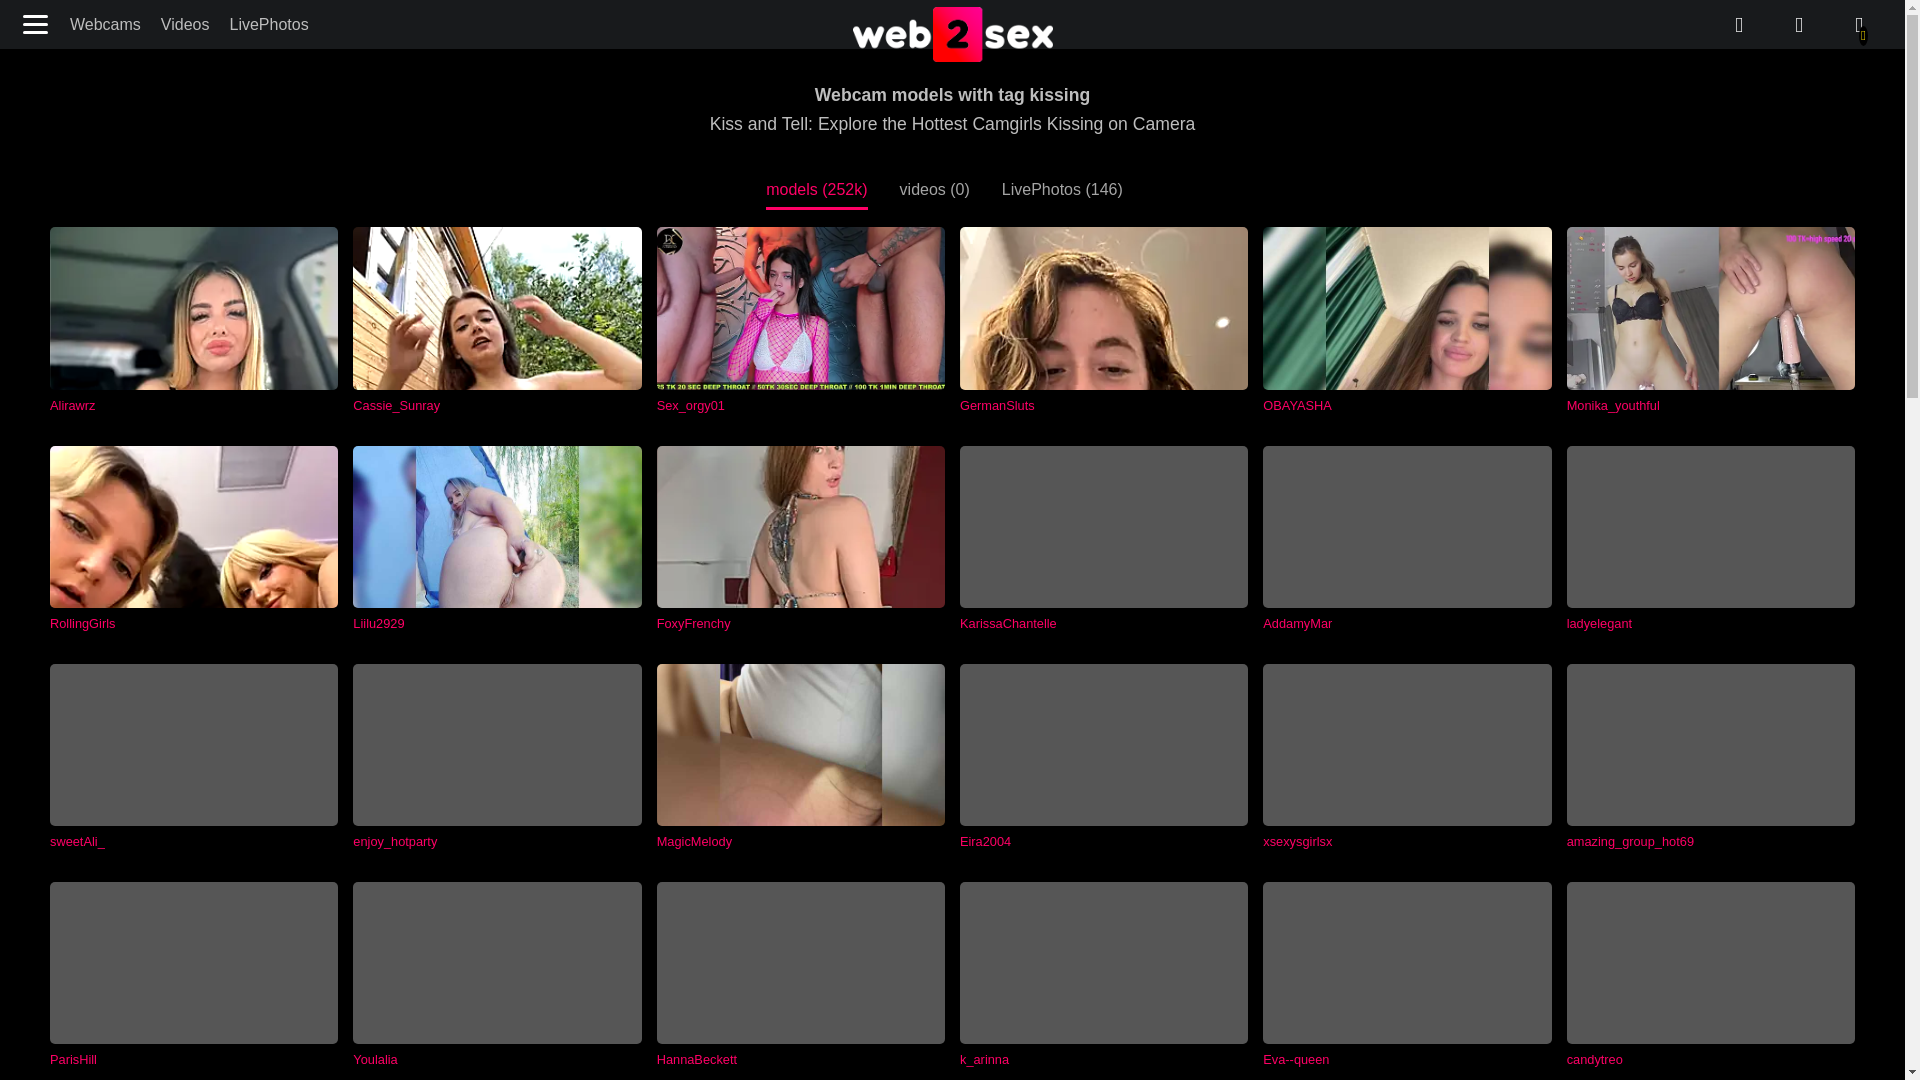 The image size is (1920, 1080). I want to click on GermanSluts, so click(1104, 319).